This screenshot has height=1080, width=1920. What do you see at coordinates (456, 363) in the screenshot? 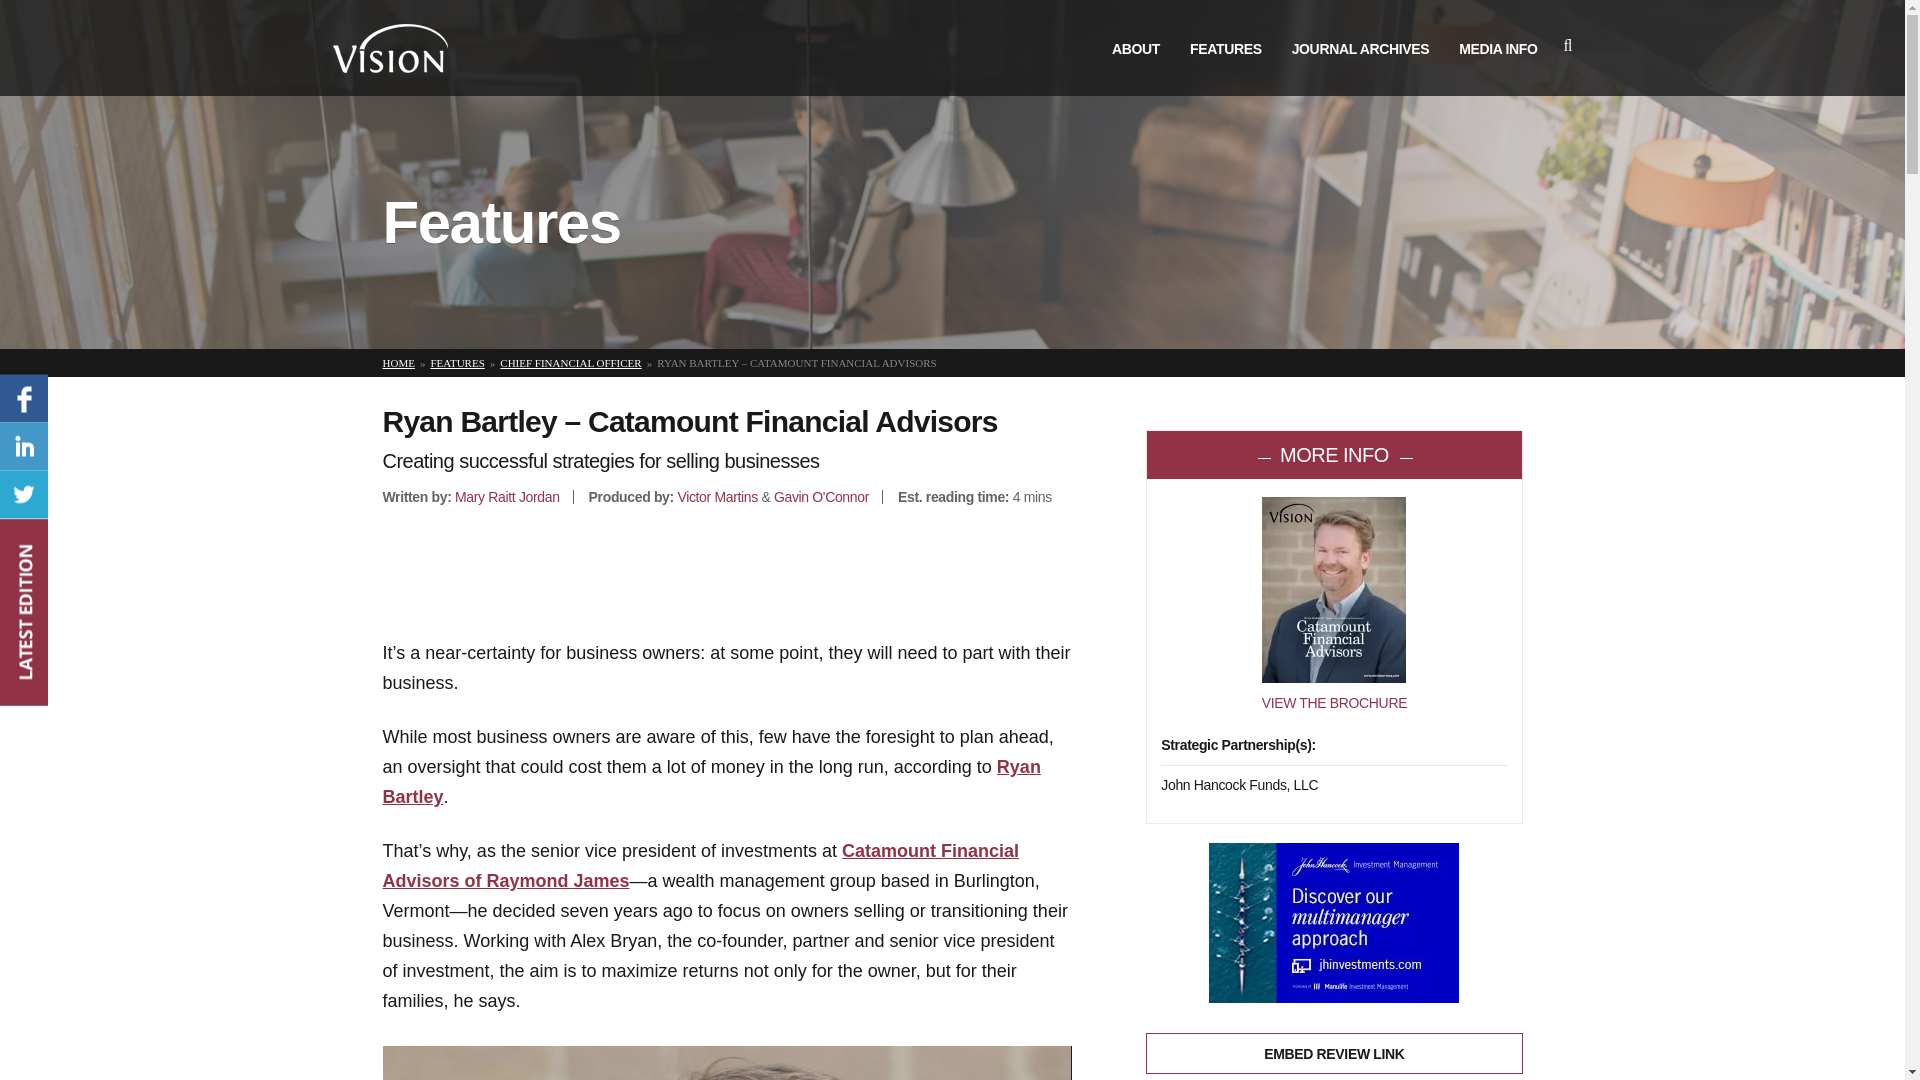
I see `FEATURES` at bounding box center [456, 363].